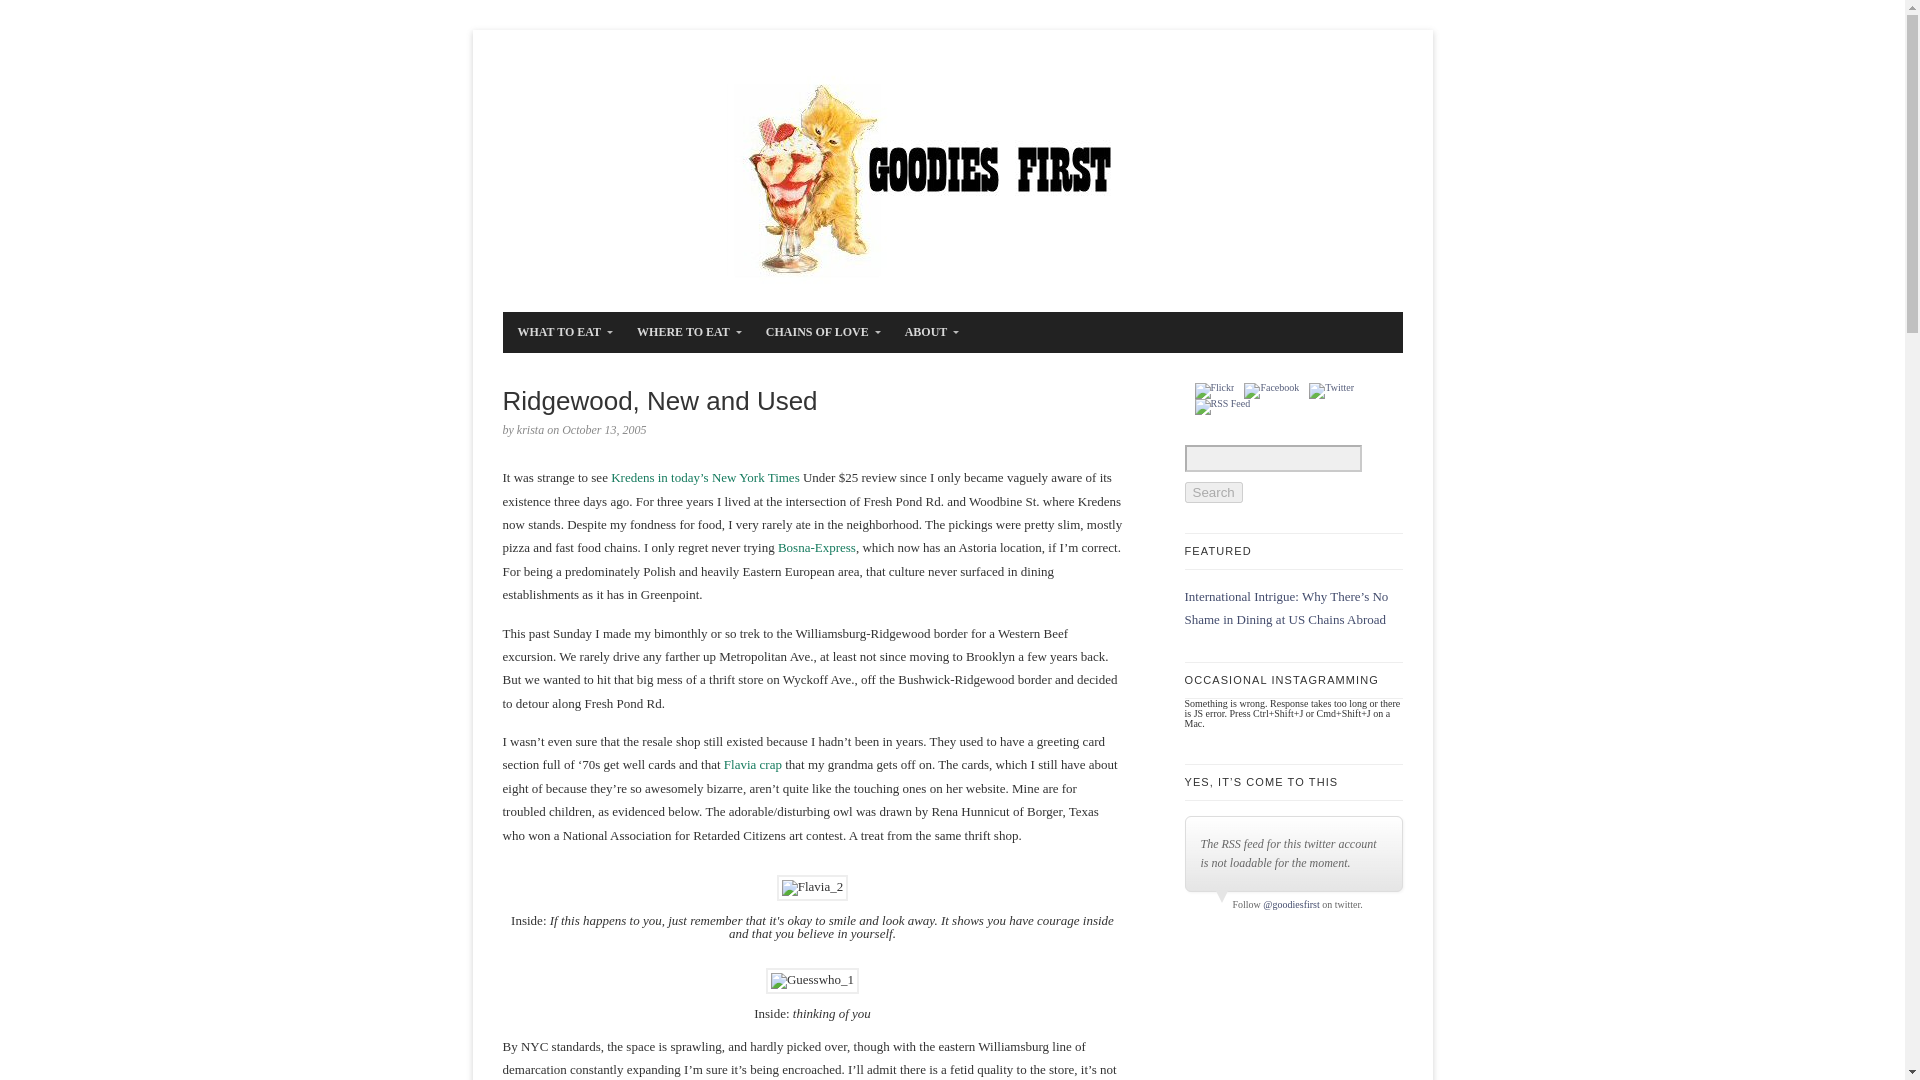 The width and height of the screenshot is (1920, 1080). What do you see at coordinates (1222, 406) in the screenshot?
I see `RSS` at bounding box center [1222, 406].